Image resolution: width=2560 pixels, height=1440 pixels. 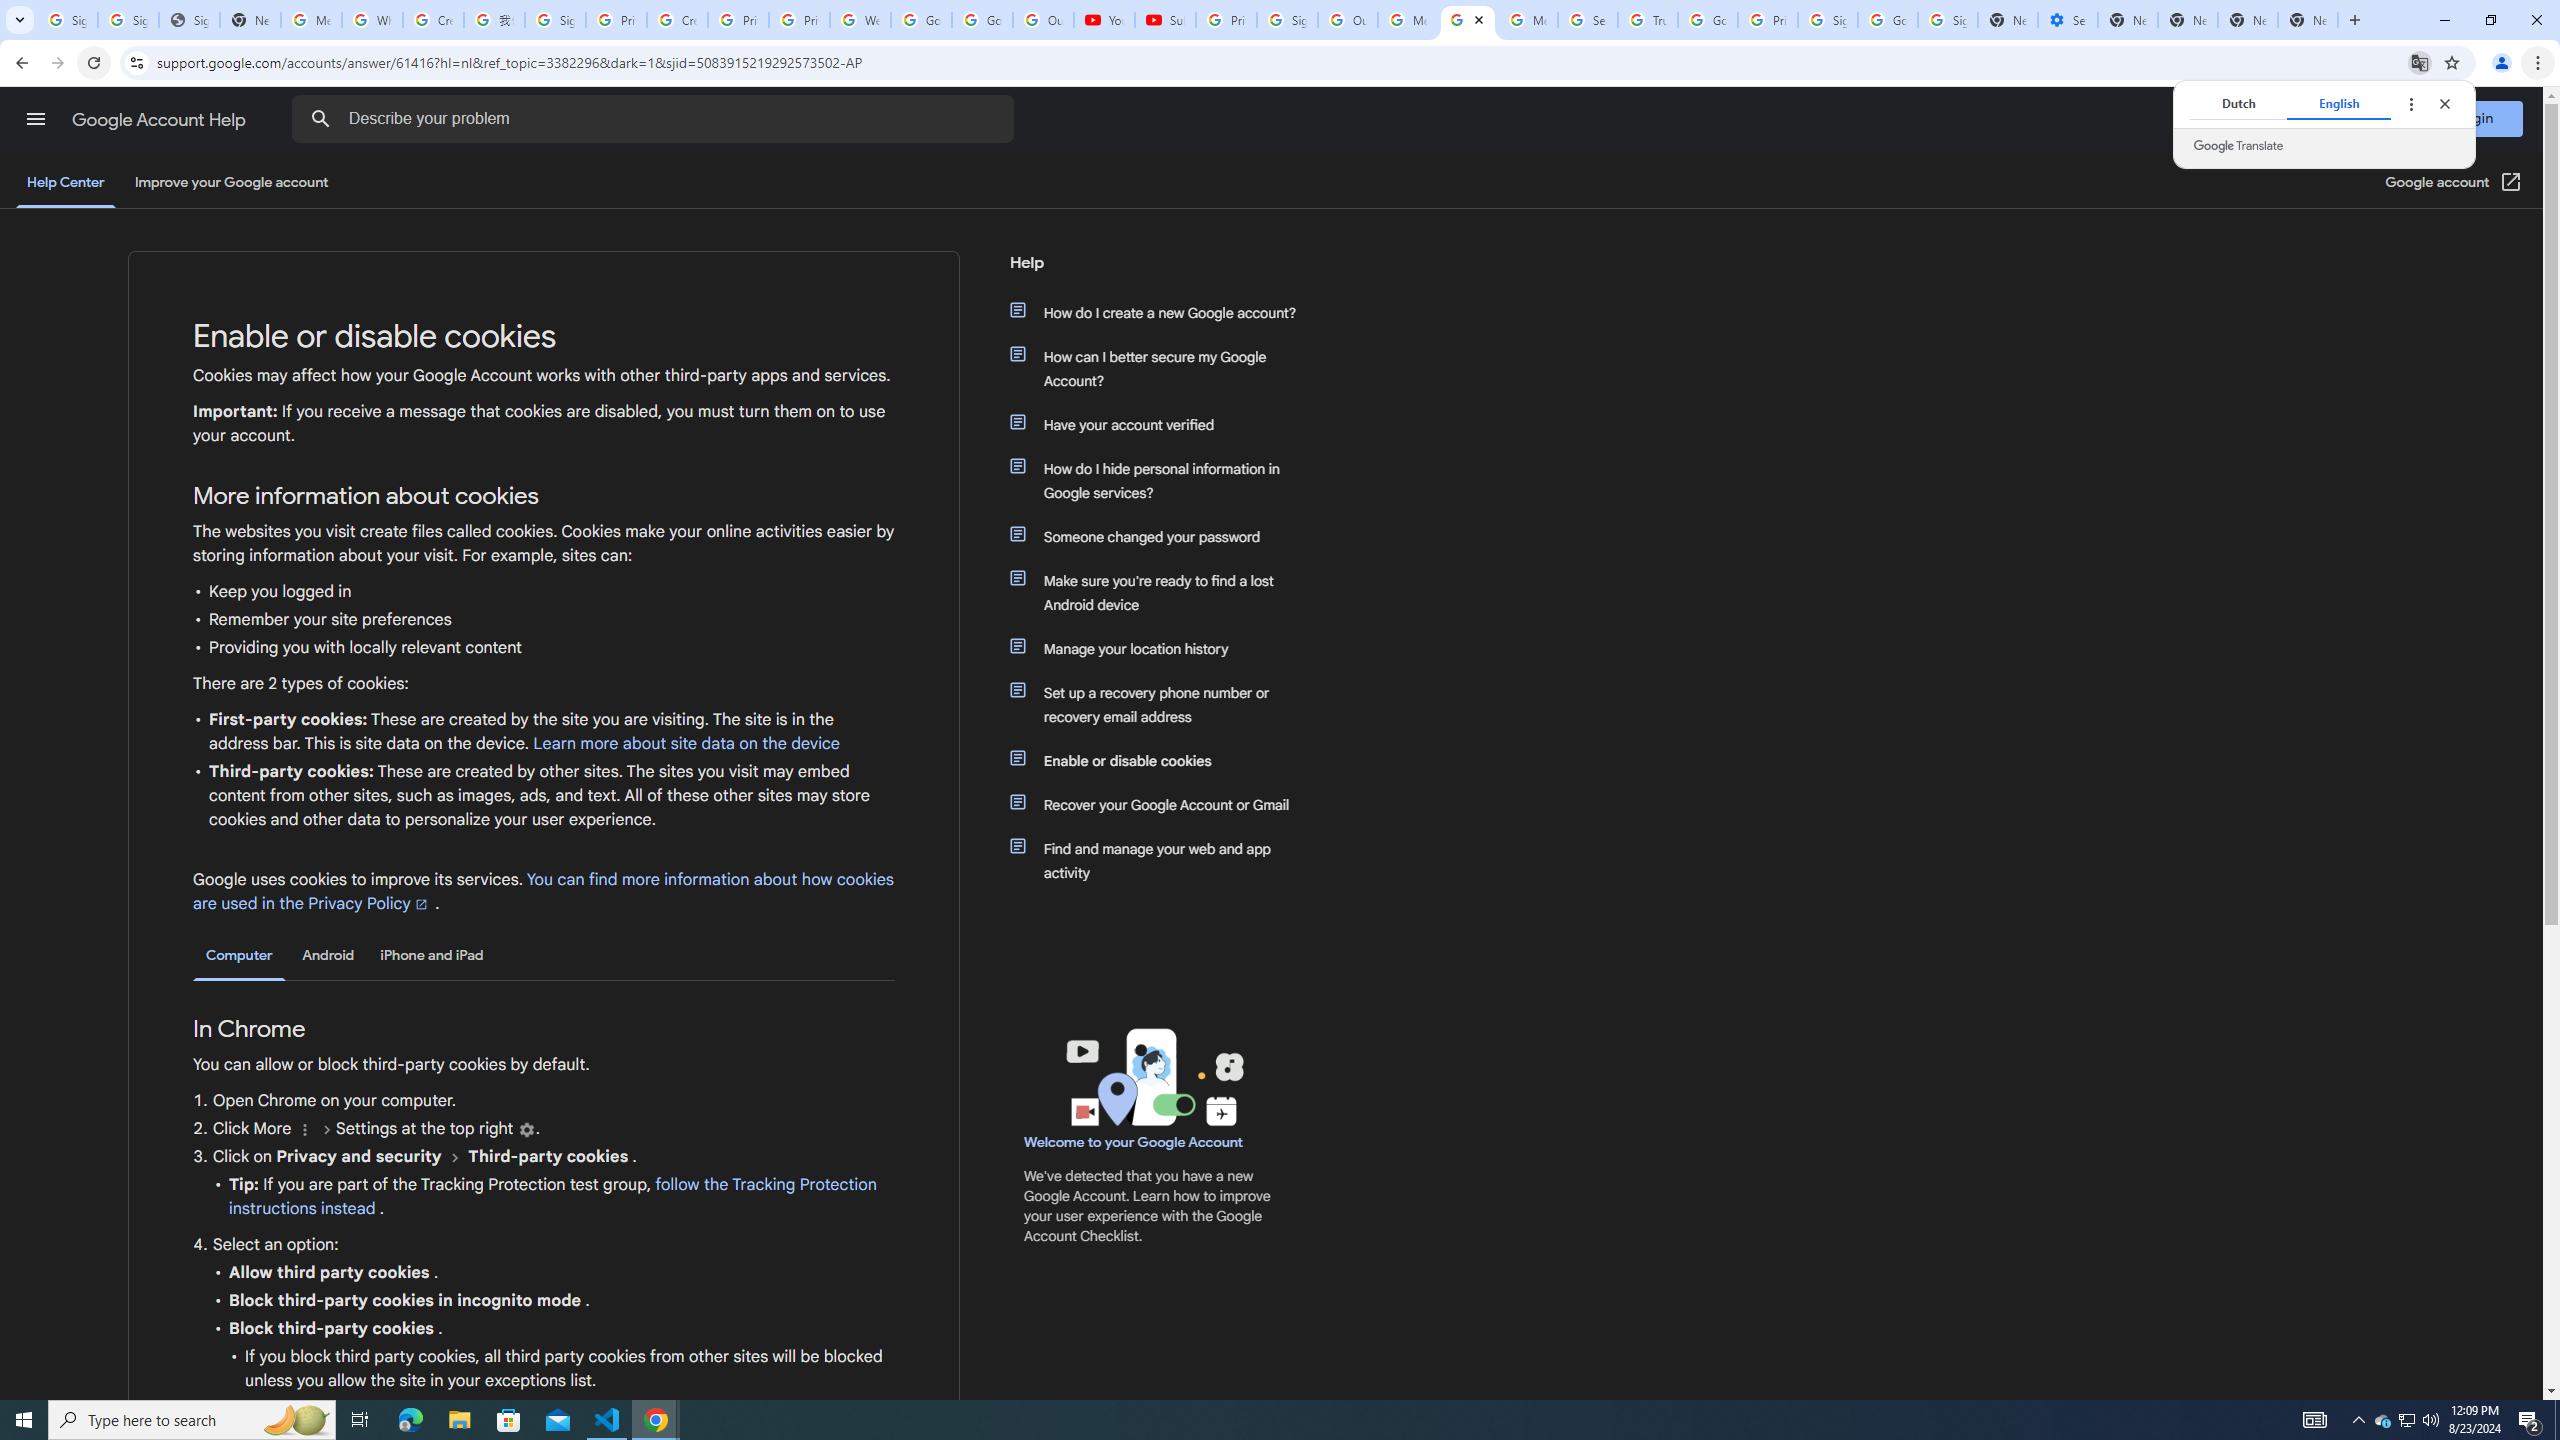 I want to click on Sign in - Google Accounts, so click(x=1948, y=20).